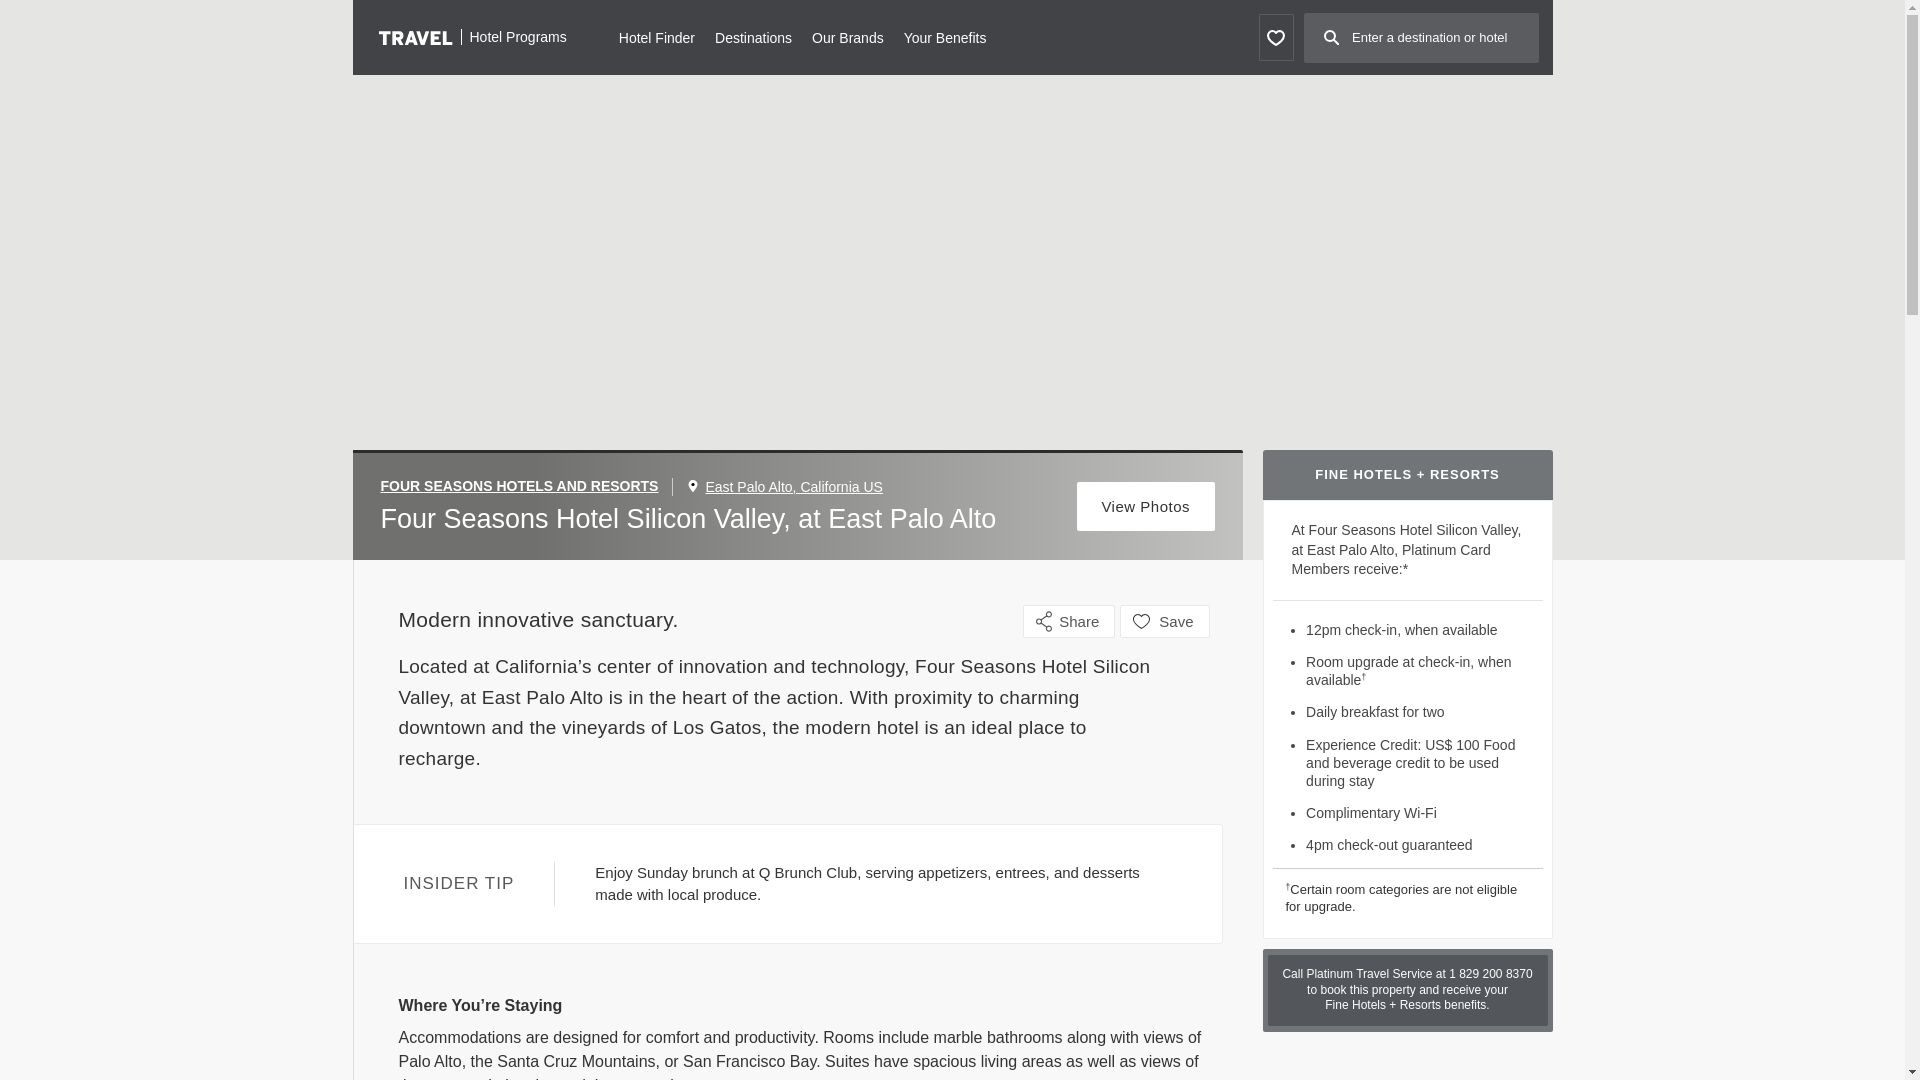  Describe the element at coordinates (848, 36) in the screenshot. I see `Our Brands` at that location.